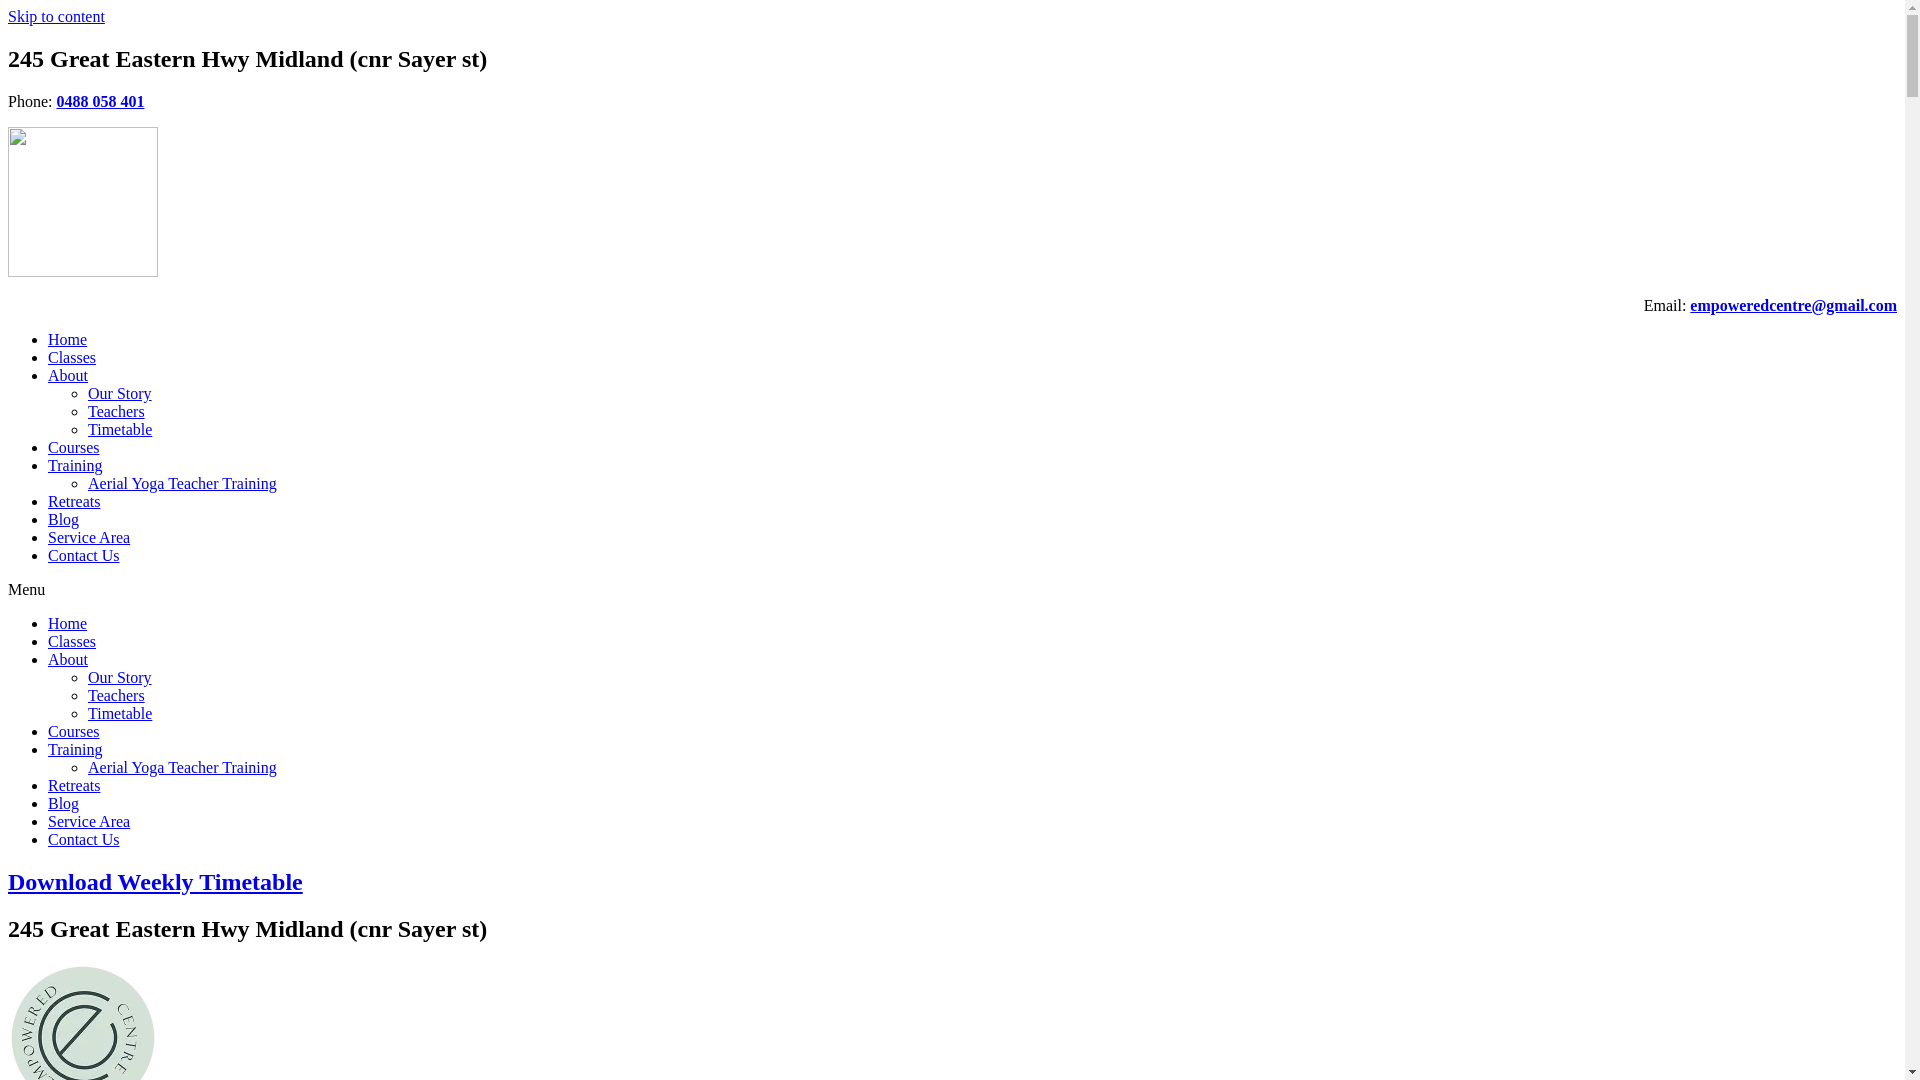 This screenshot has height=1080, width=1920. What do you see at coordinates (1794, 306) in the screenshot?
I see `empoweredcentre@gmail.com` at bounding box center [1794, 306].